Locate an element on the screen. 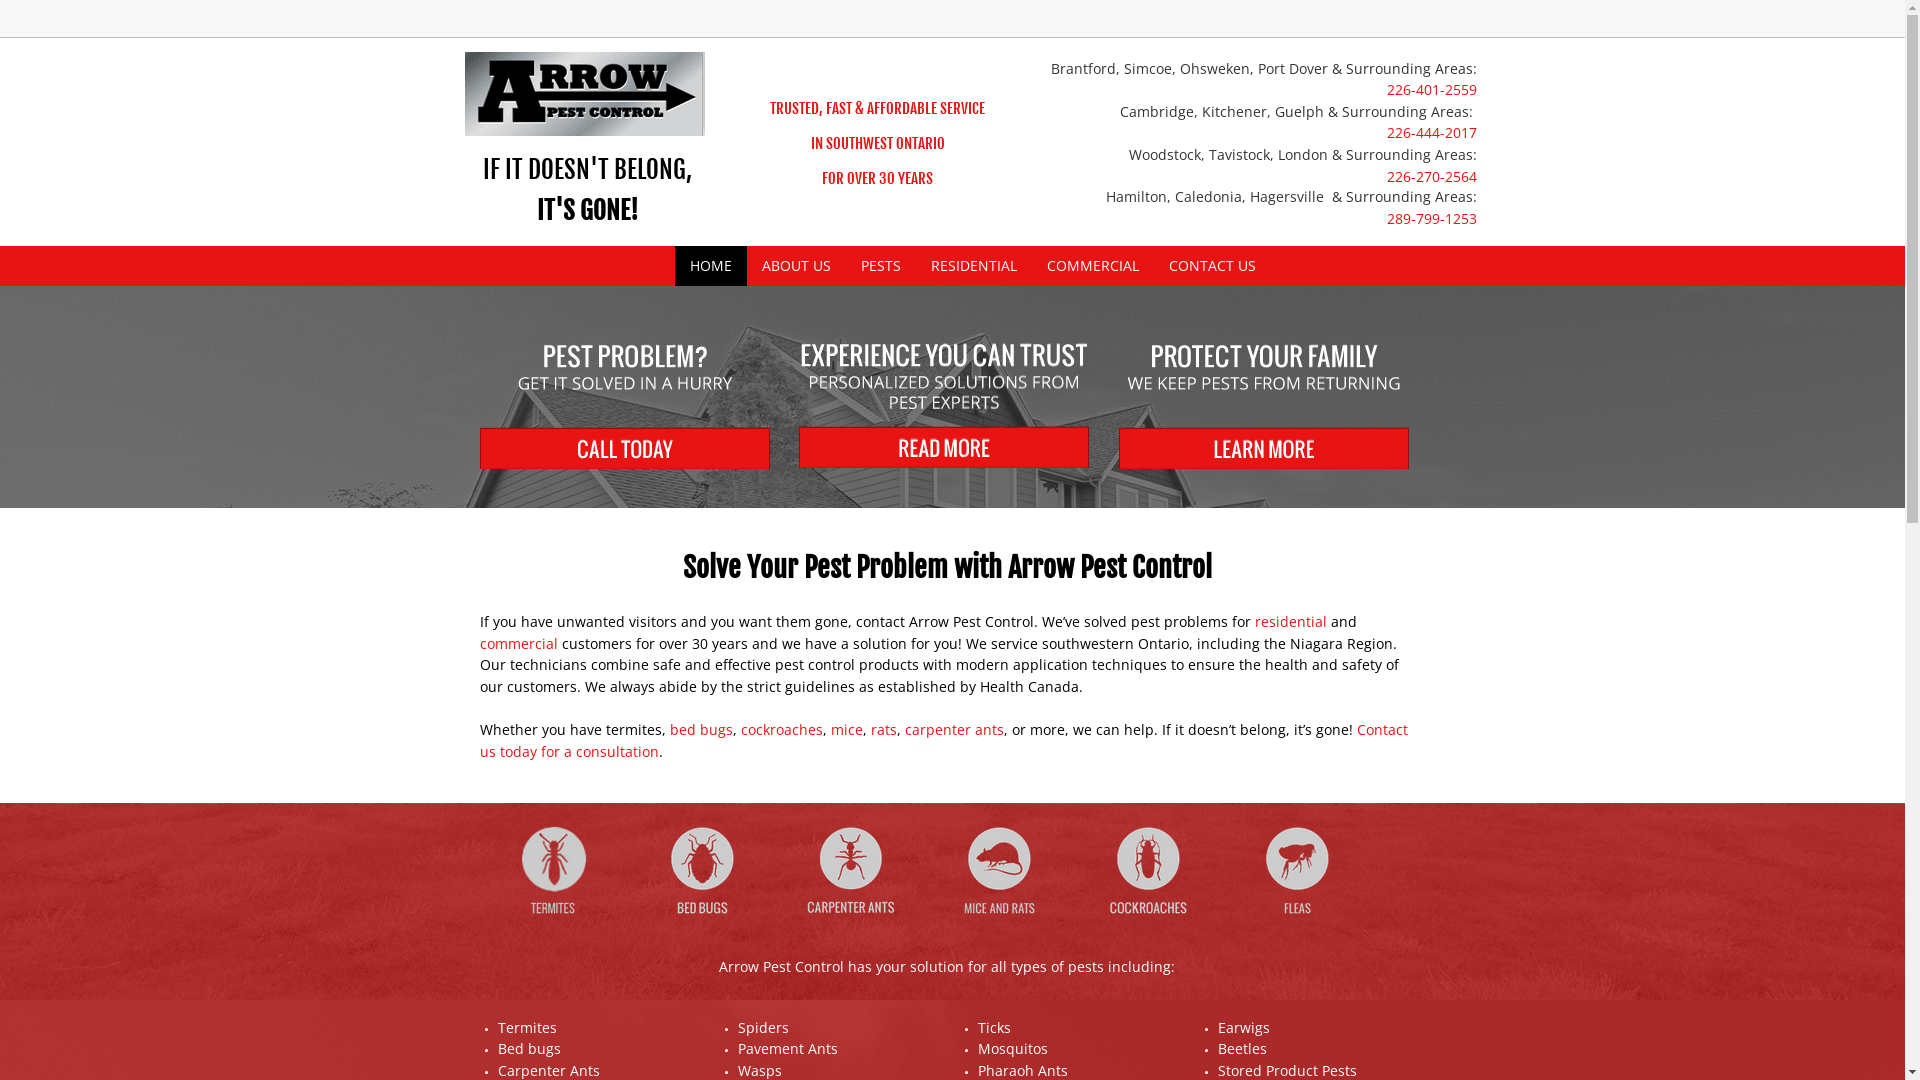  RESIDENTIAL is located at coordinates (974, 266).